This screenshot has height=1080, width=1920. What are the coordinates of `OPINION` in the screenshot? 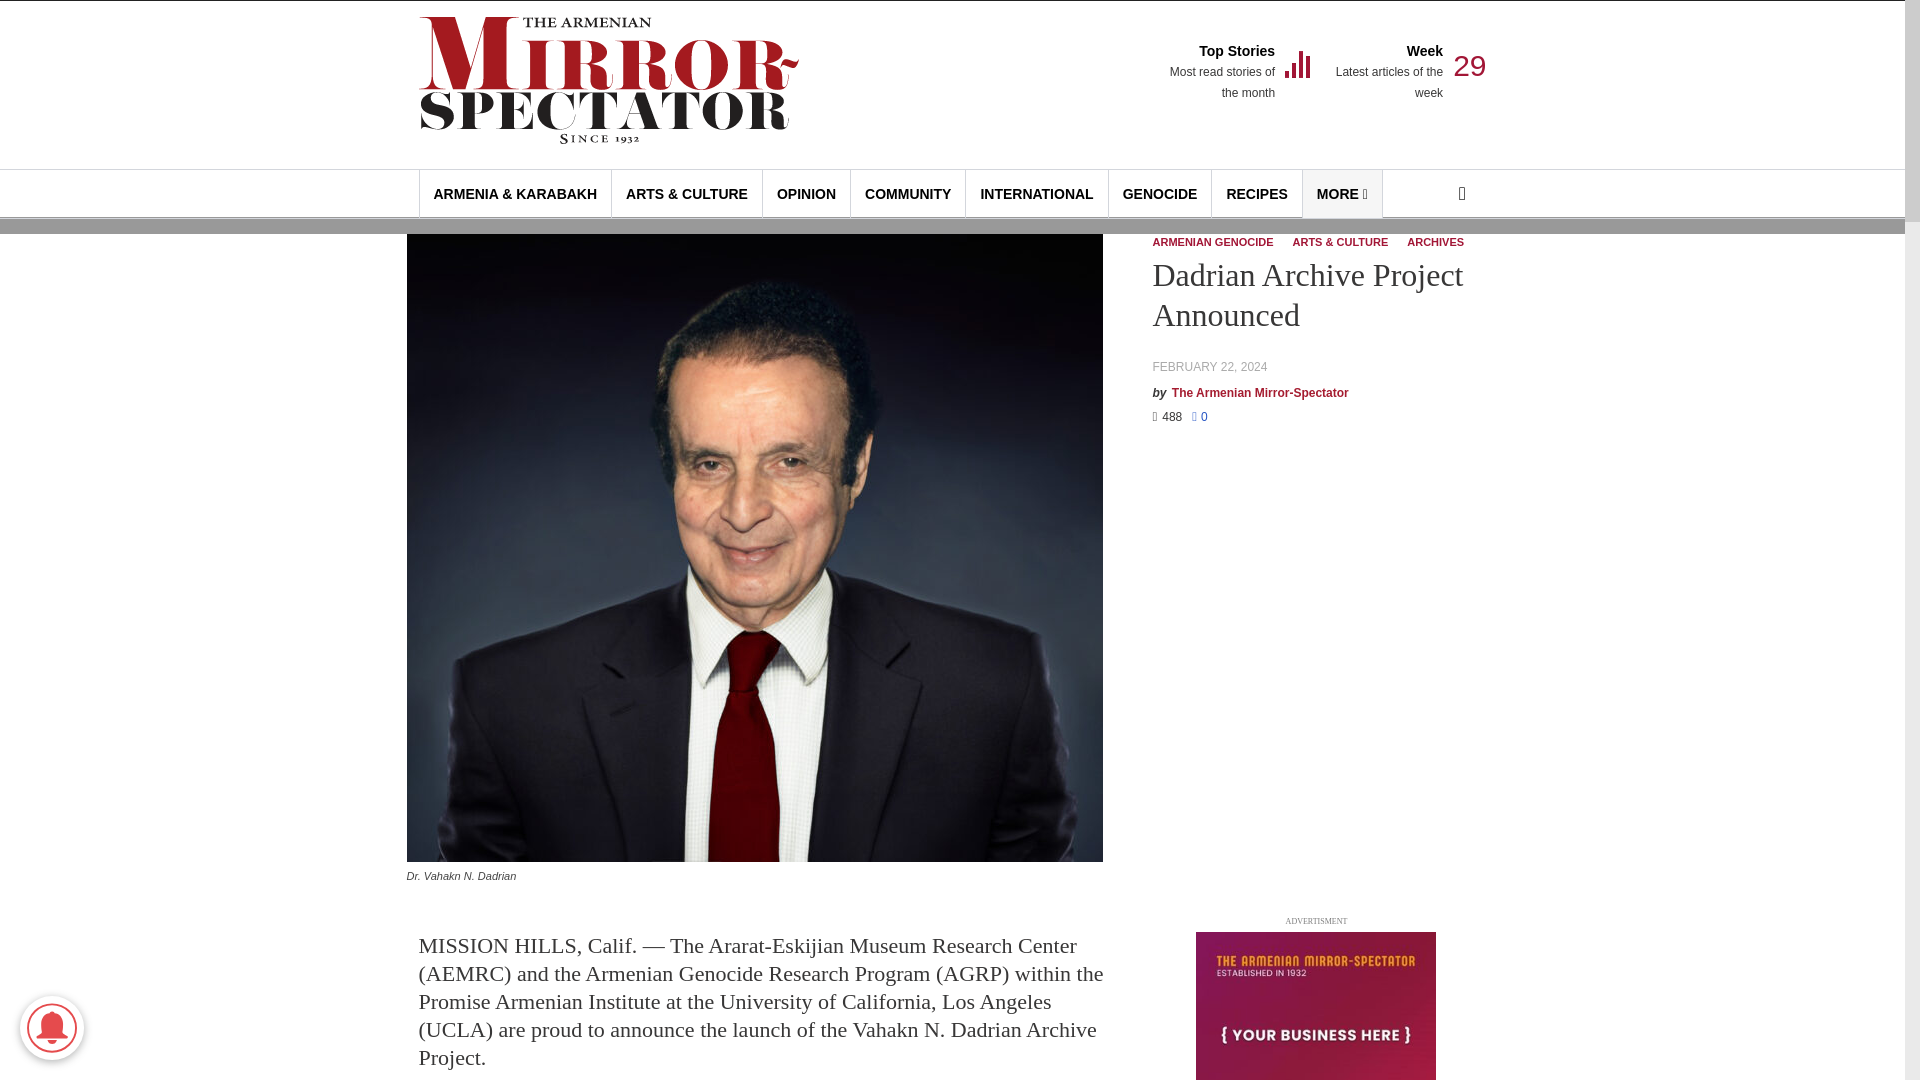 It's located at (806, 194).